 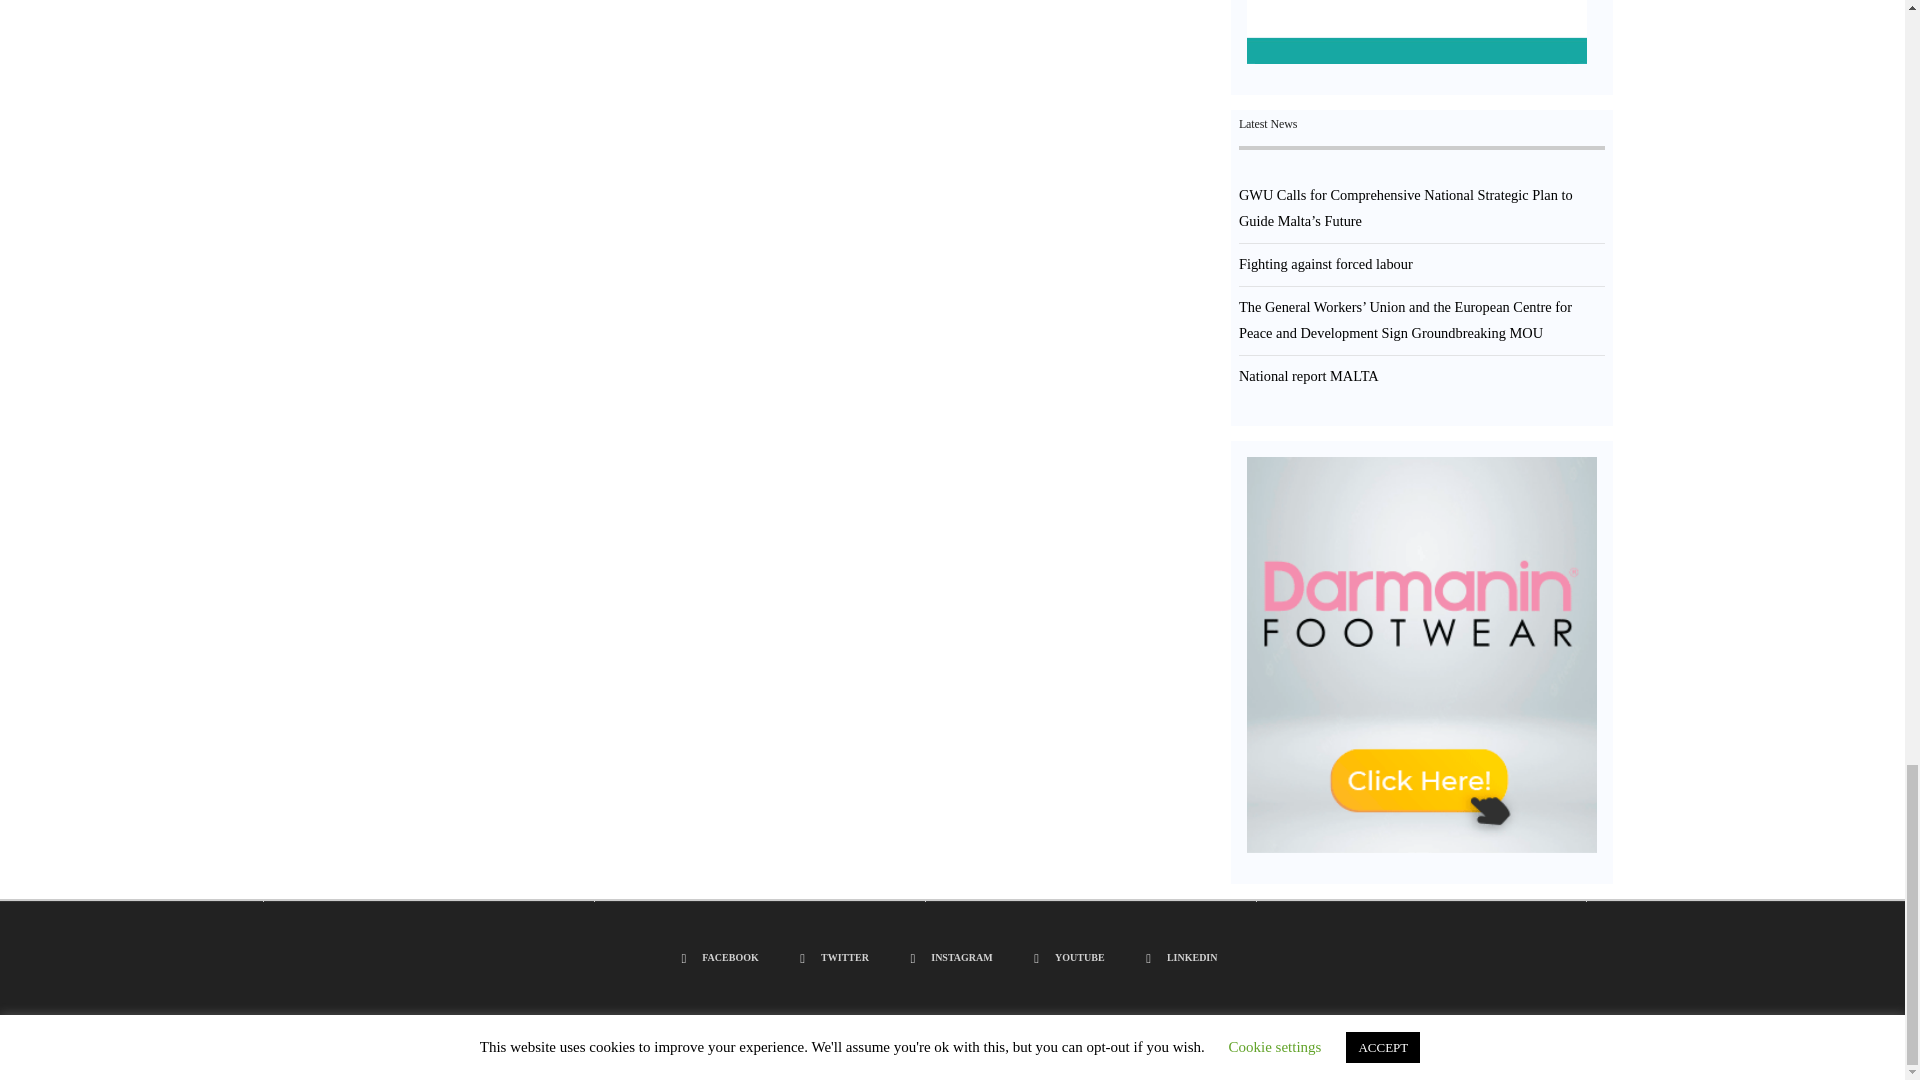 What do you see at coordinates (954, 958) in the screenshot?
I see `Instagram` at bounding box center [954, 958].